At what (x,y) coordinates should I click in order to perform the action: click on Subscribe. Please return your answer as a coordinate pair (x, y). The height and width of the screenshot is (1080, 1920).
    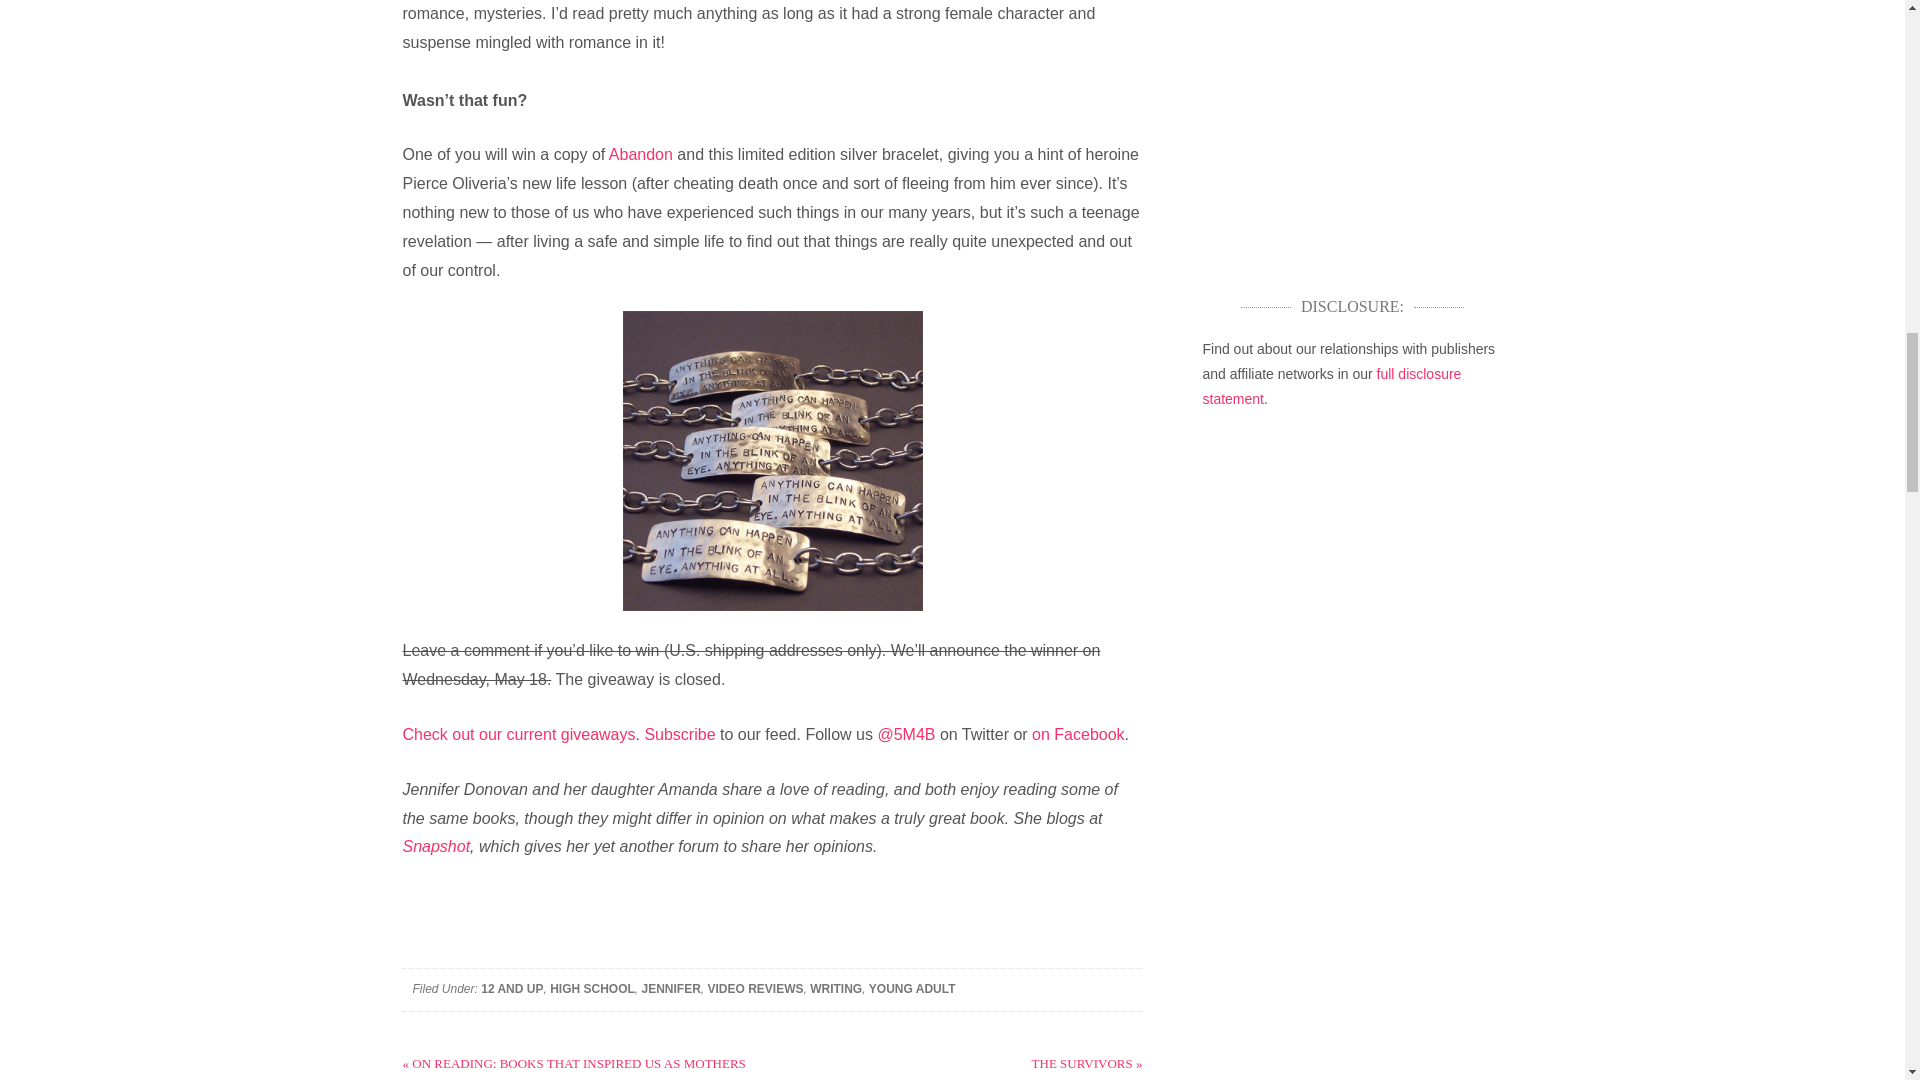
    Looking at the image, I should click on (678, 734).